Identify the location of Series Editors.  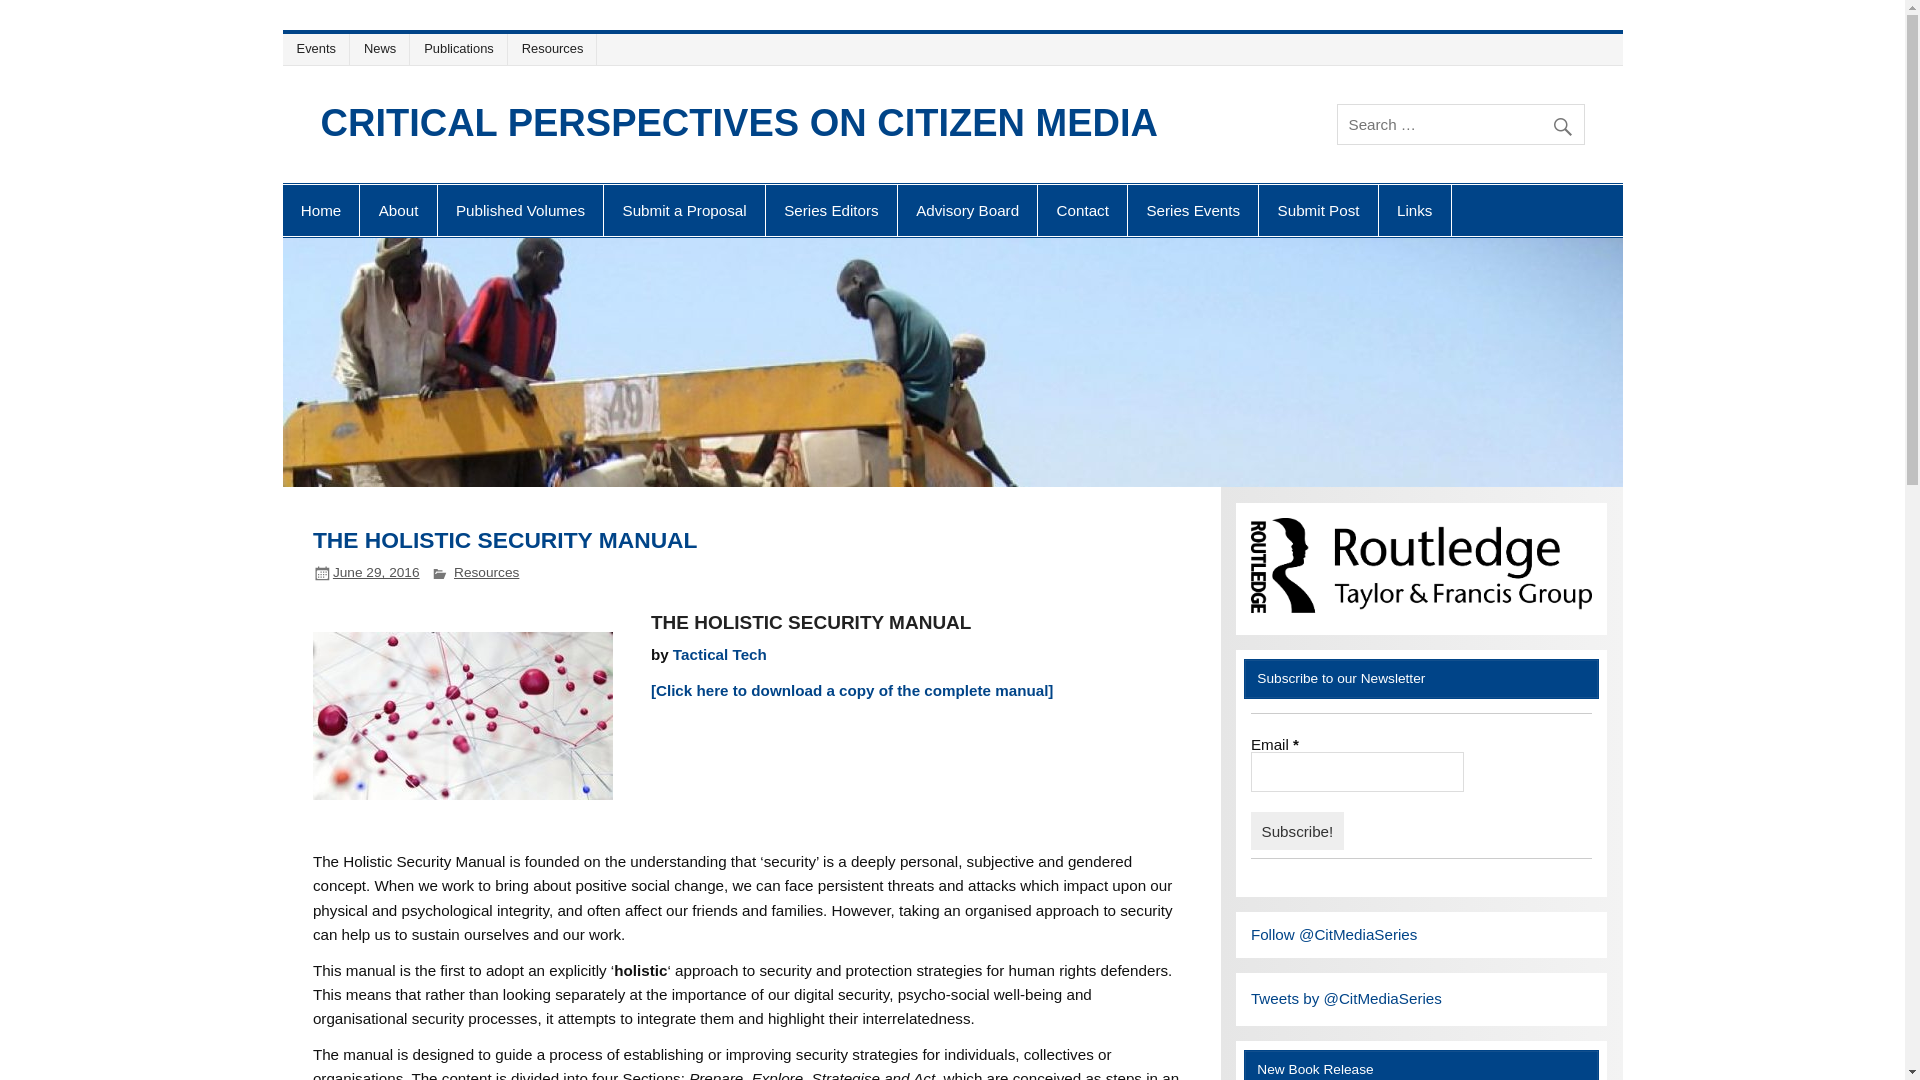
(831, 210).